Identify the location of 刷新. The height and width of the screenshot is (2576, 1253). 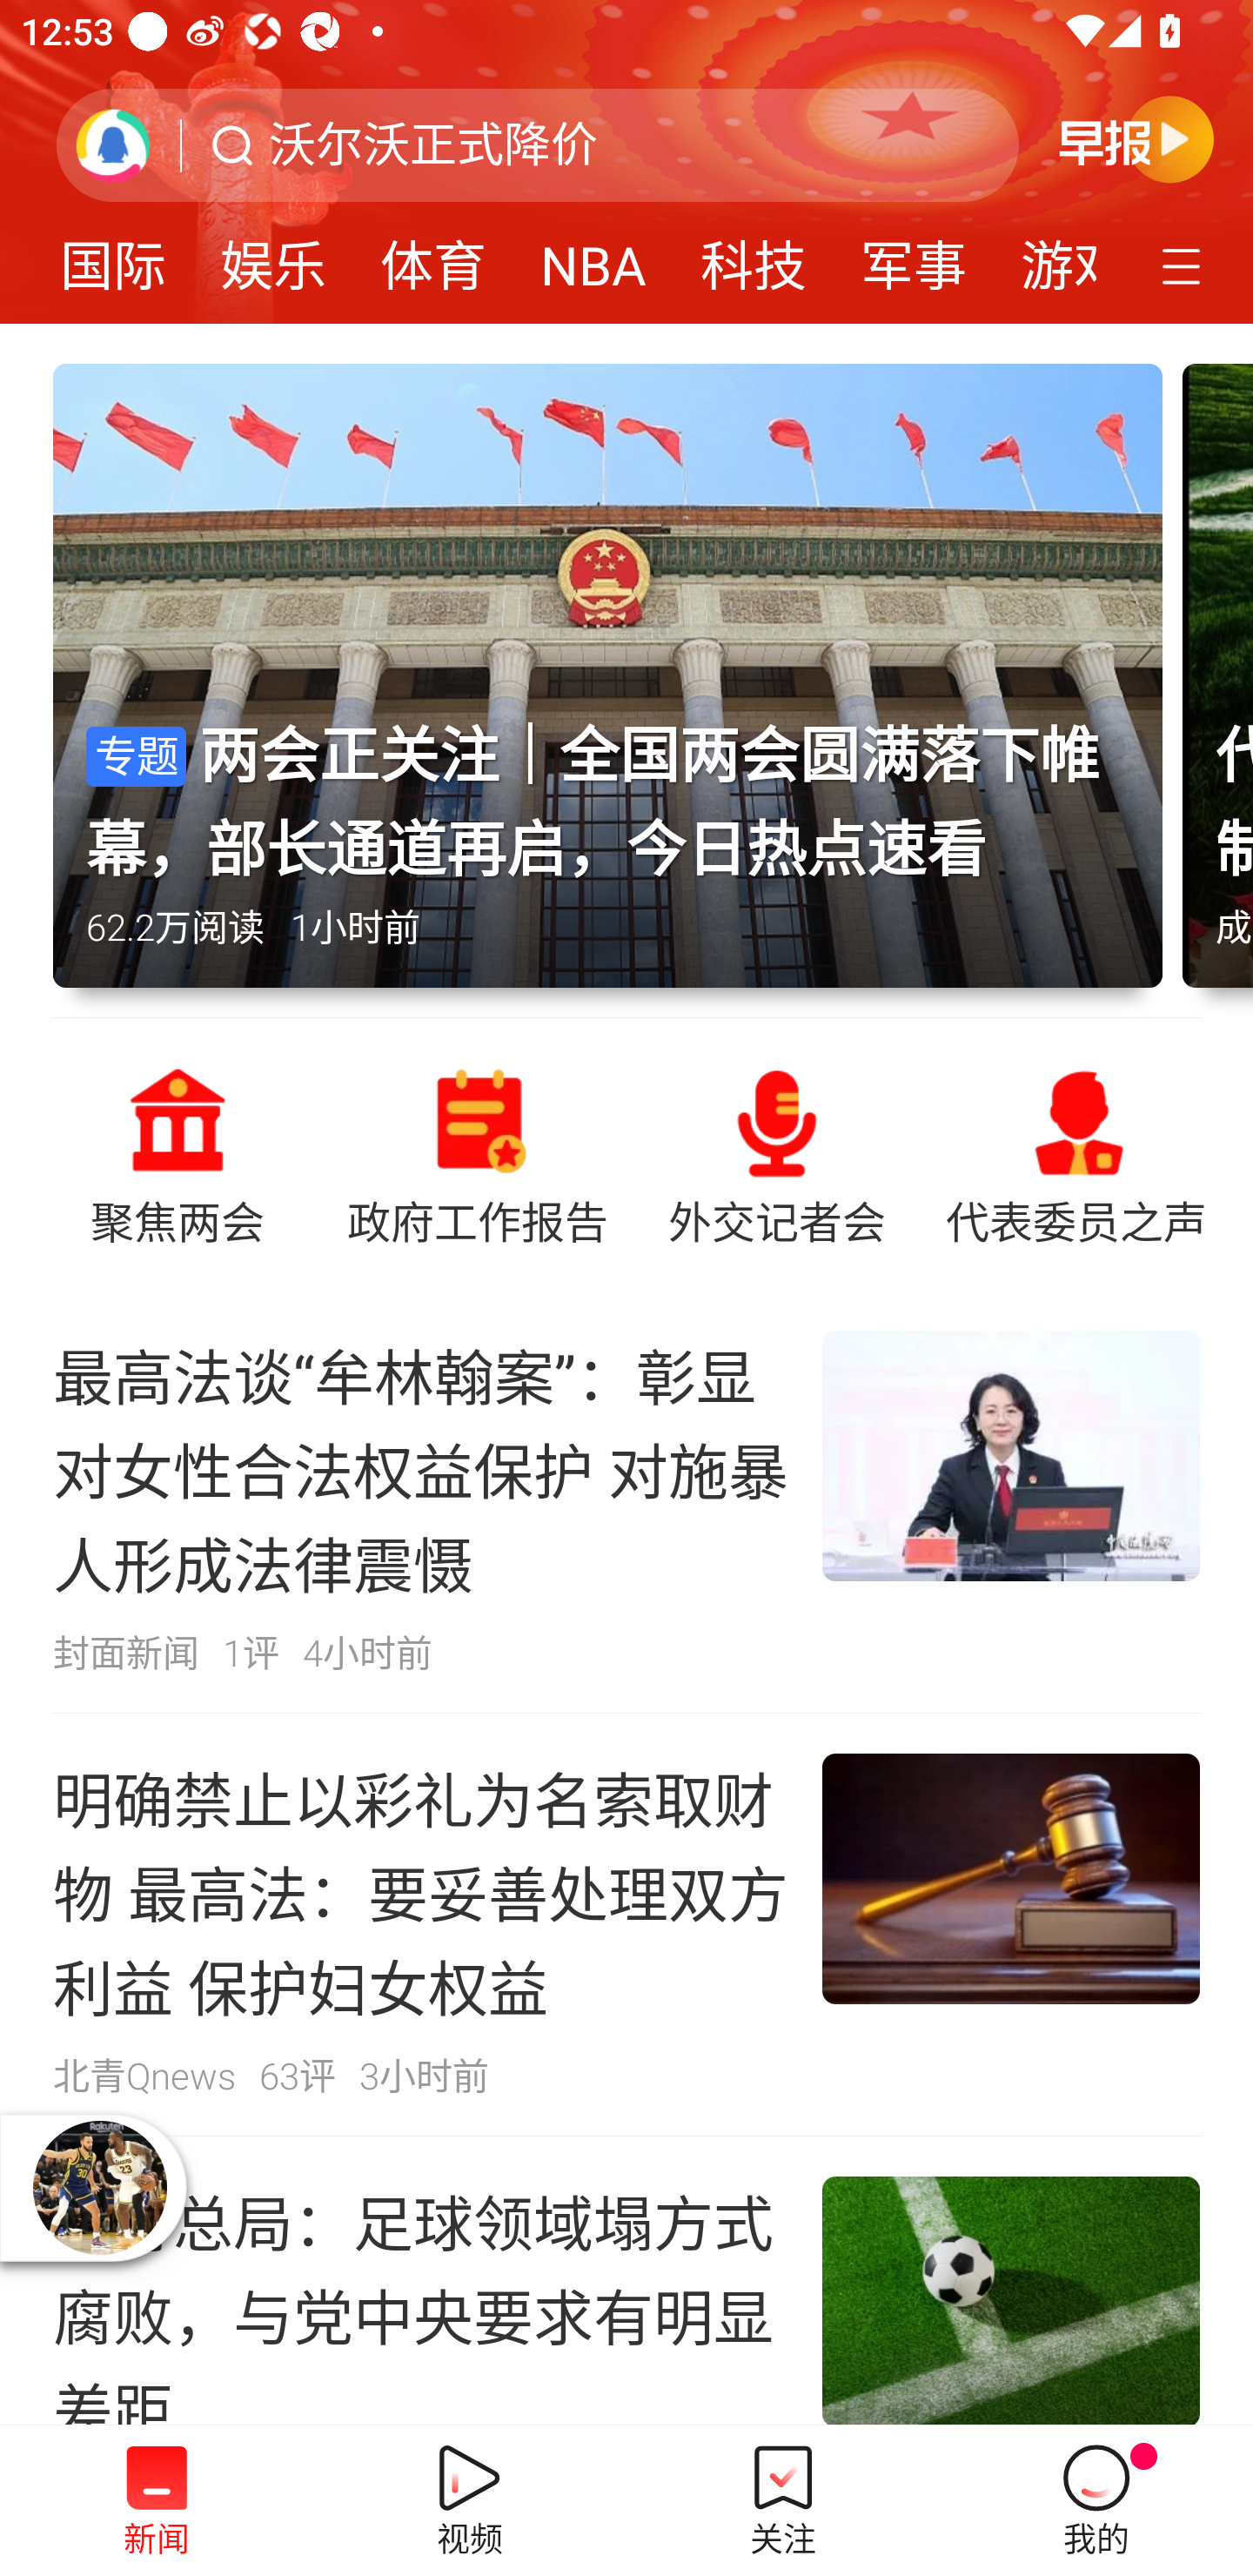
(113, 144).